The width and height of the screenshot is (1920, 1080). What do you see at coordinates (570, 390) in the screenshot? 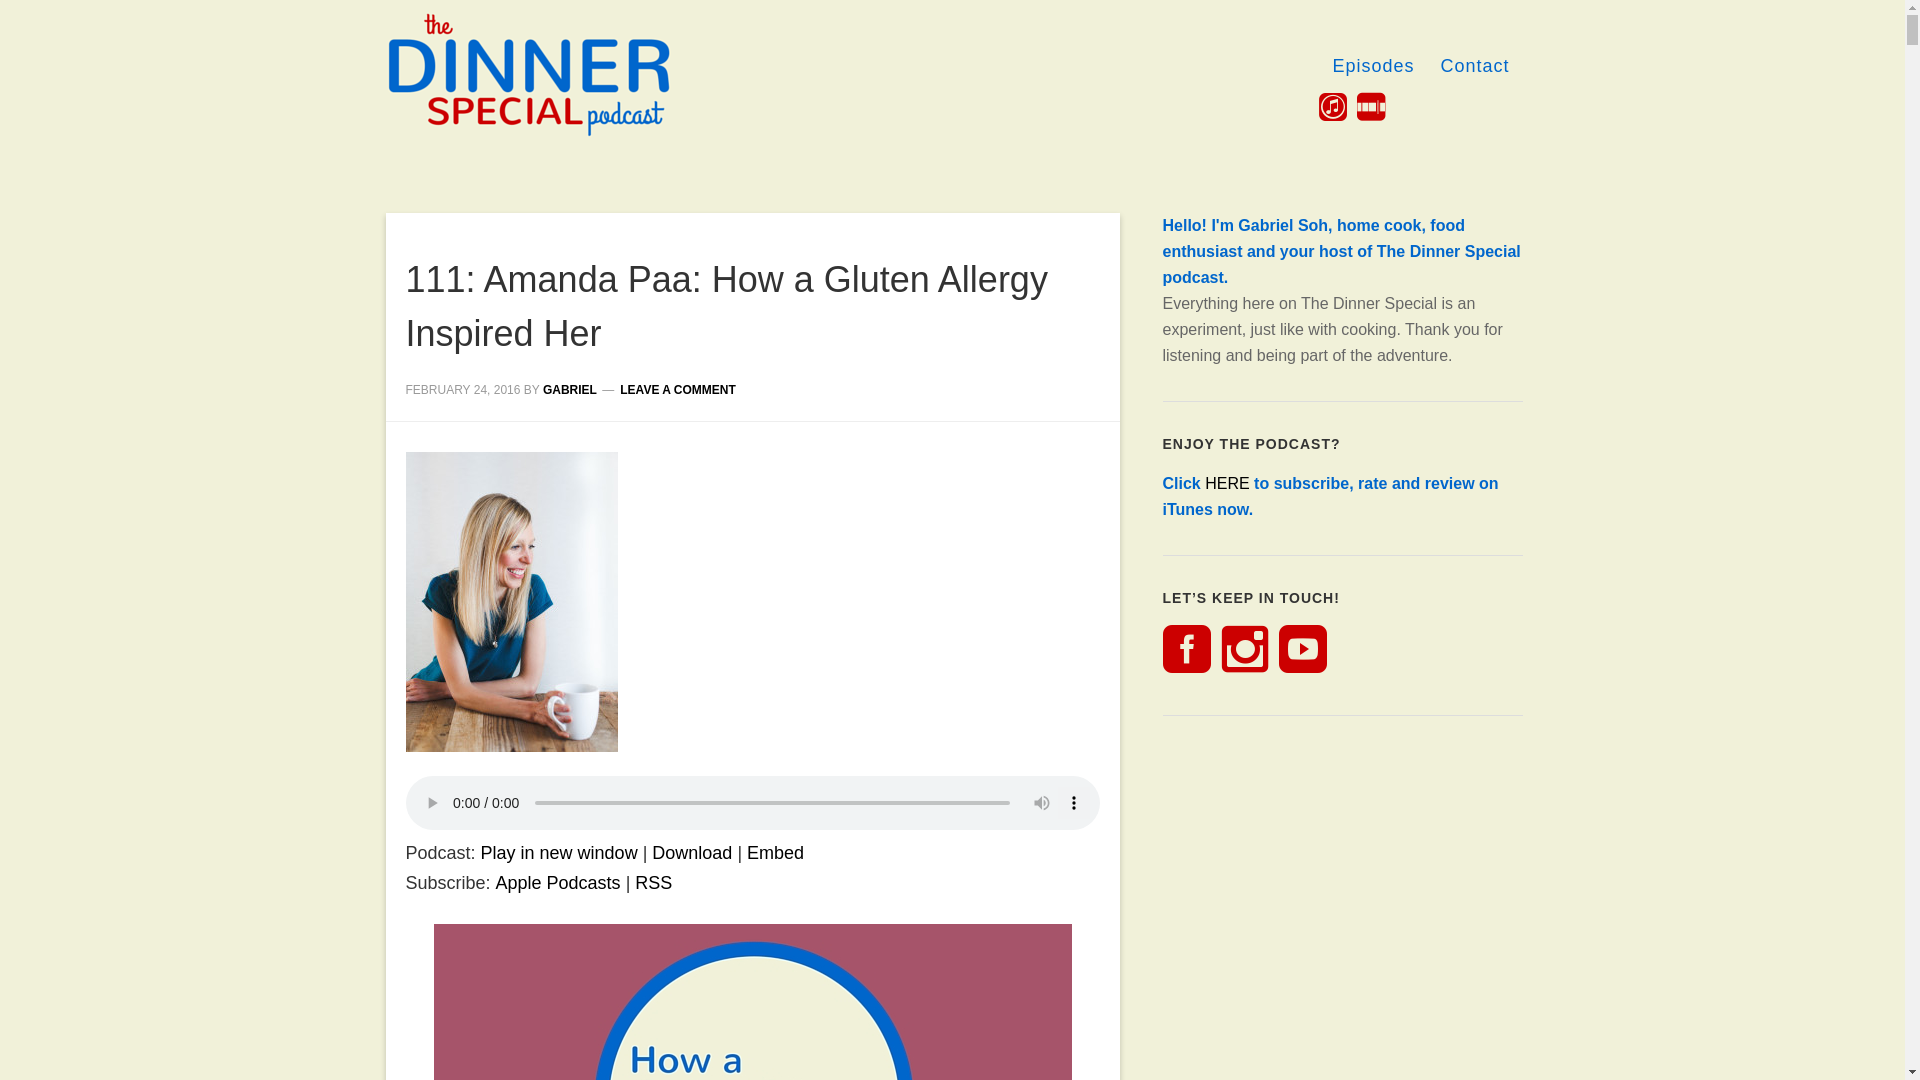
I see `GABRIEL` at bounding box center [570, 390].